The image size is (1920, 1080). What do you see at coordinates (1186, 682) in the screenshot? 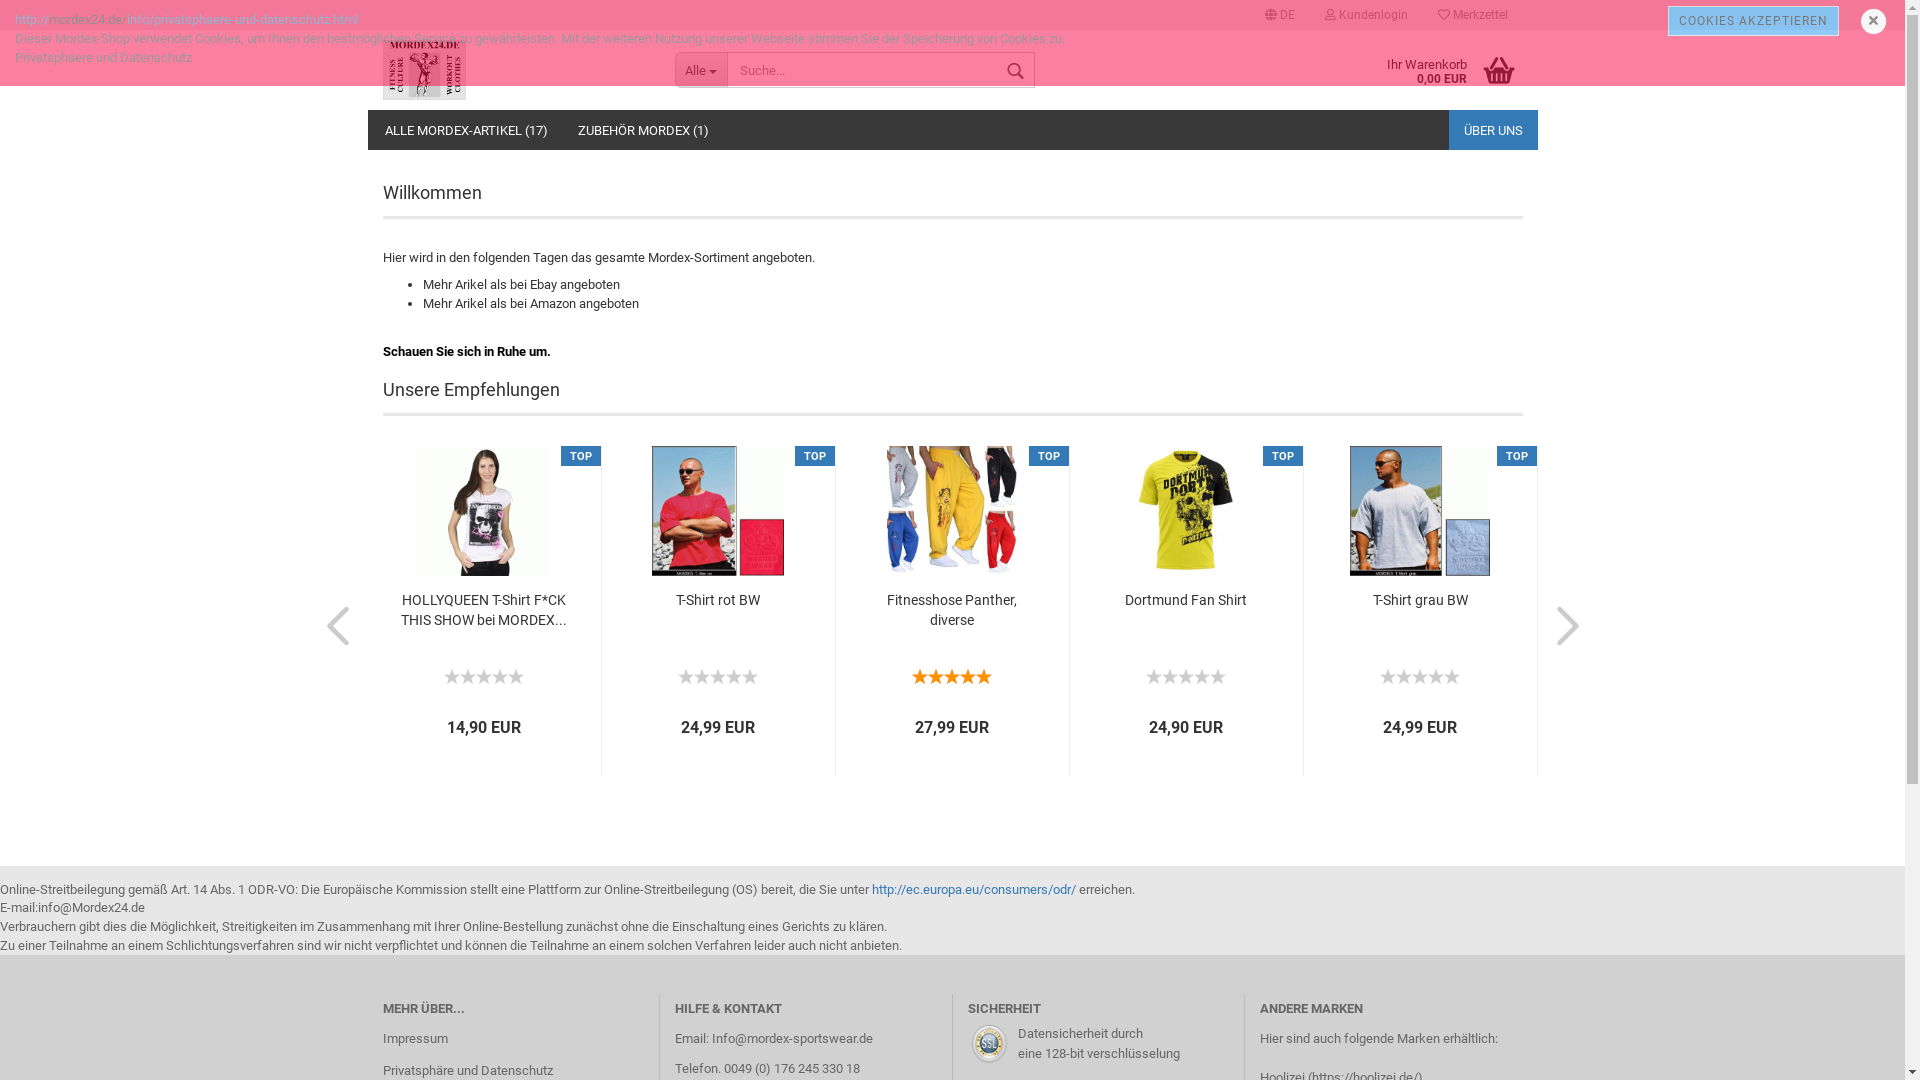
I see `Dortmund Fan Shirt` at bounding box center [1186, 682].